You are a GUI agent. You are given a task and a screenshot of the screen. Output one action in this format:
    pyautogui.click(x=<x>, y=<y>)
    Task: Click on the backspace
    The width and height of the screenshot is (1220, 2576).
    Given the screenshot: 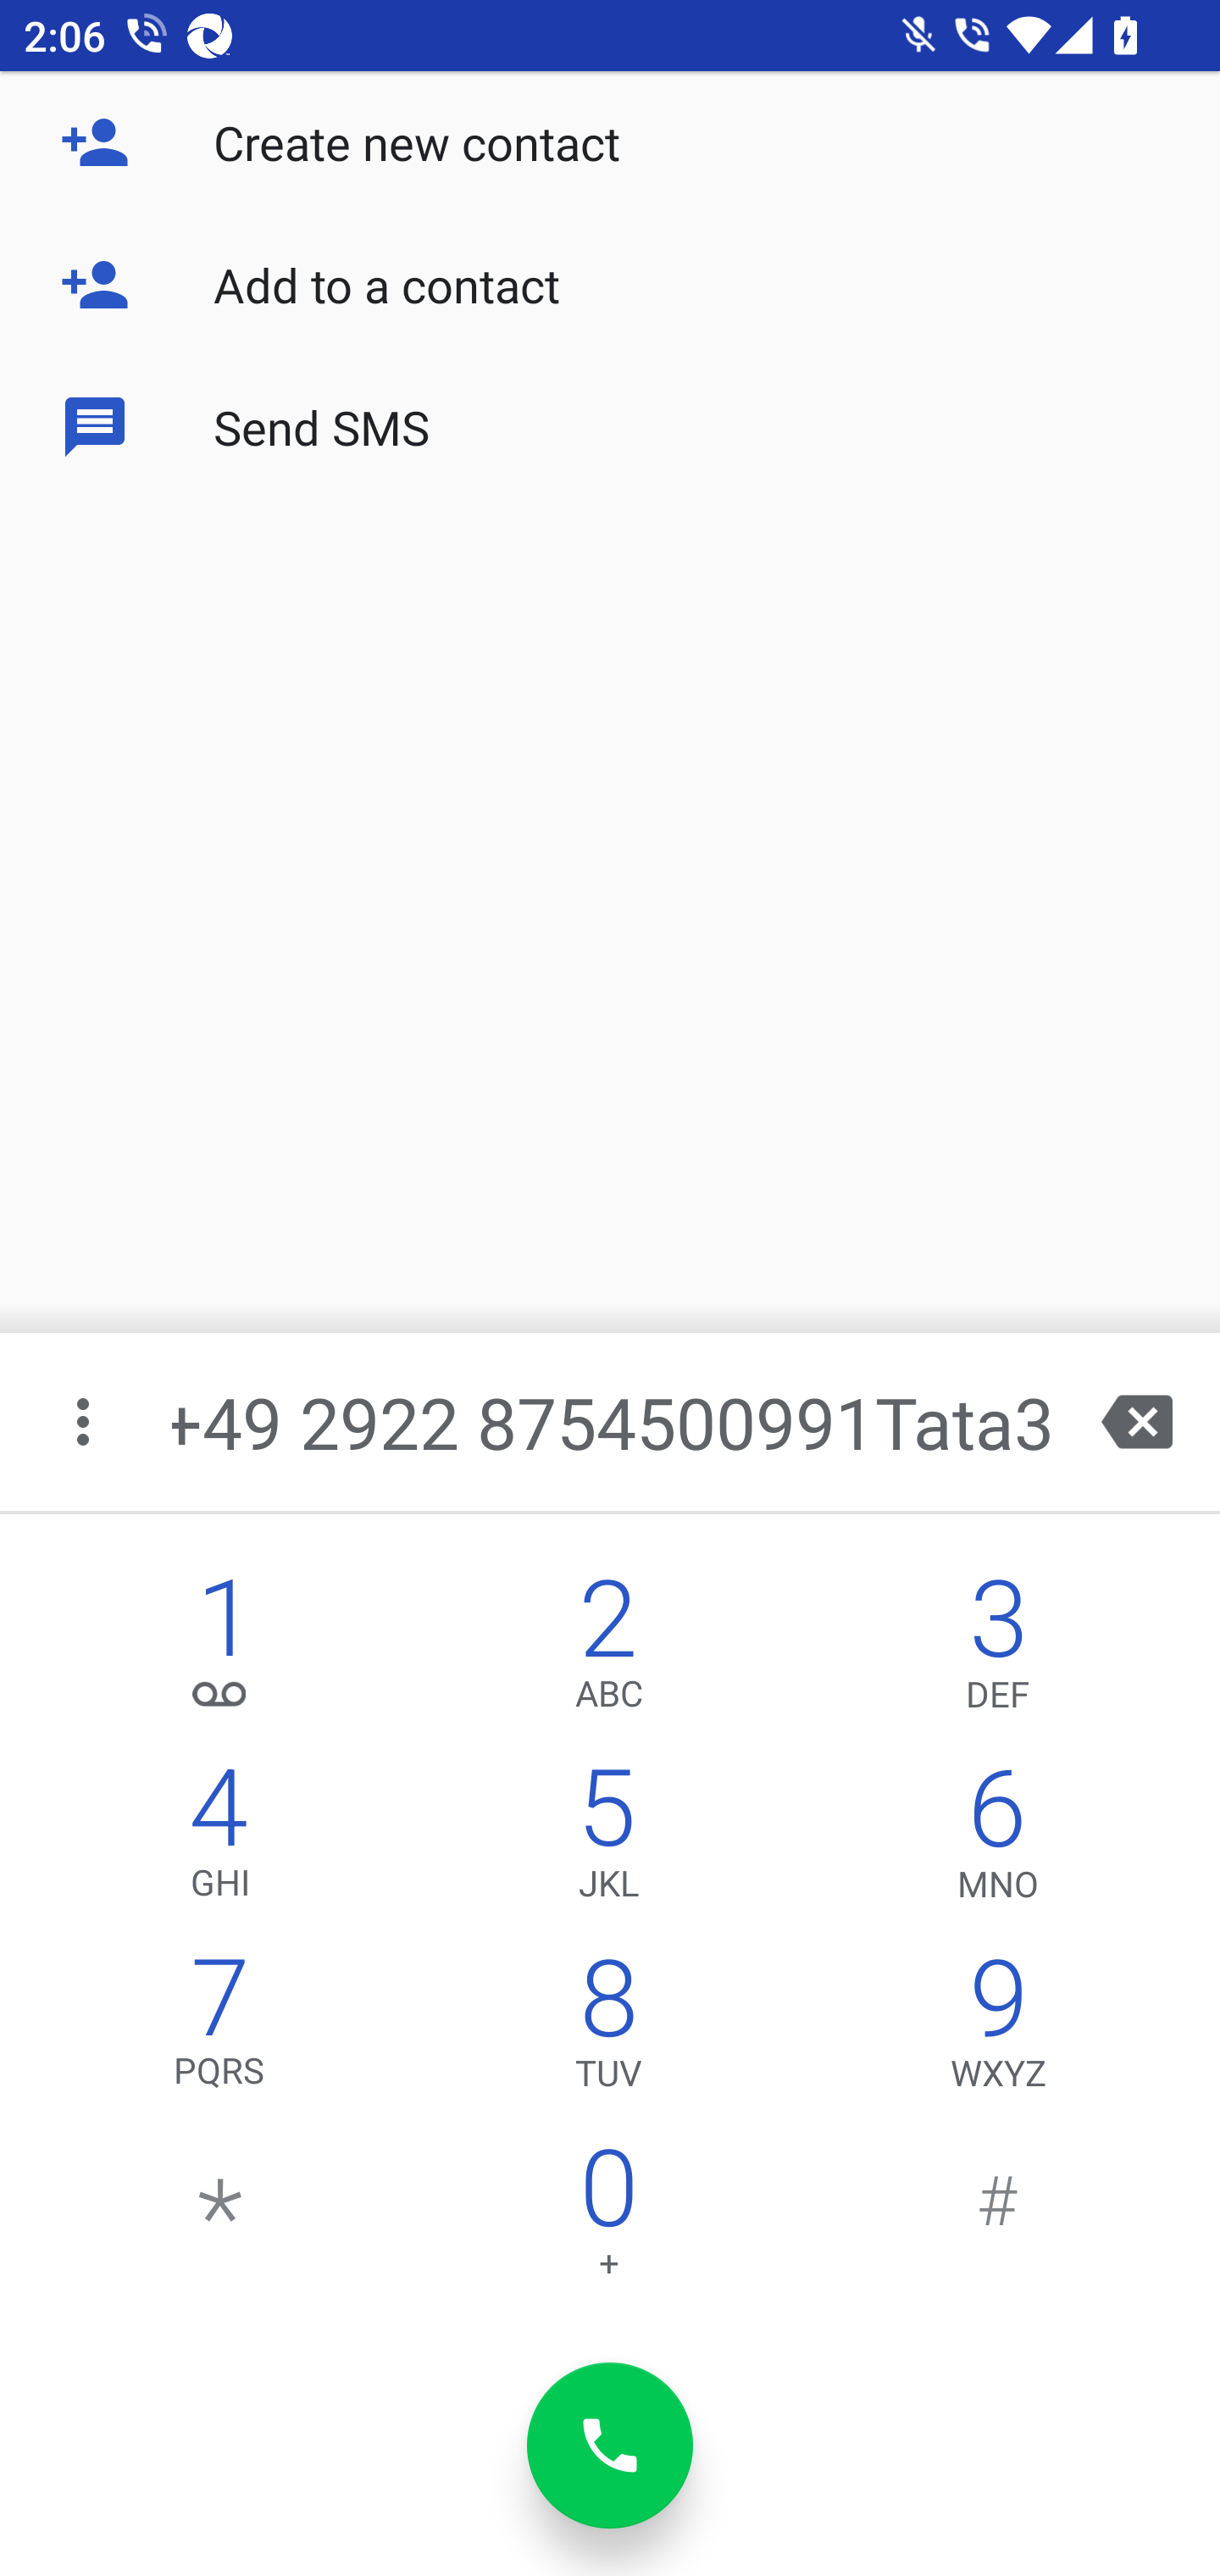 What is the action you would take?
    pyautogui.click(x=1137, y=1422)
    